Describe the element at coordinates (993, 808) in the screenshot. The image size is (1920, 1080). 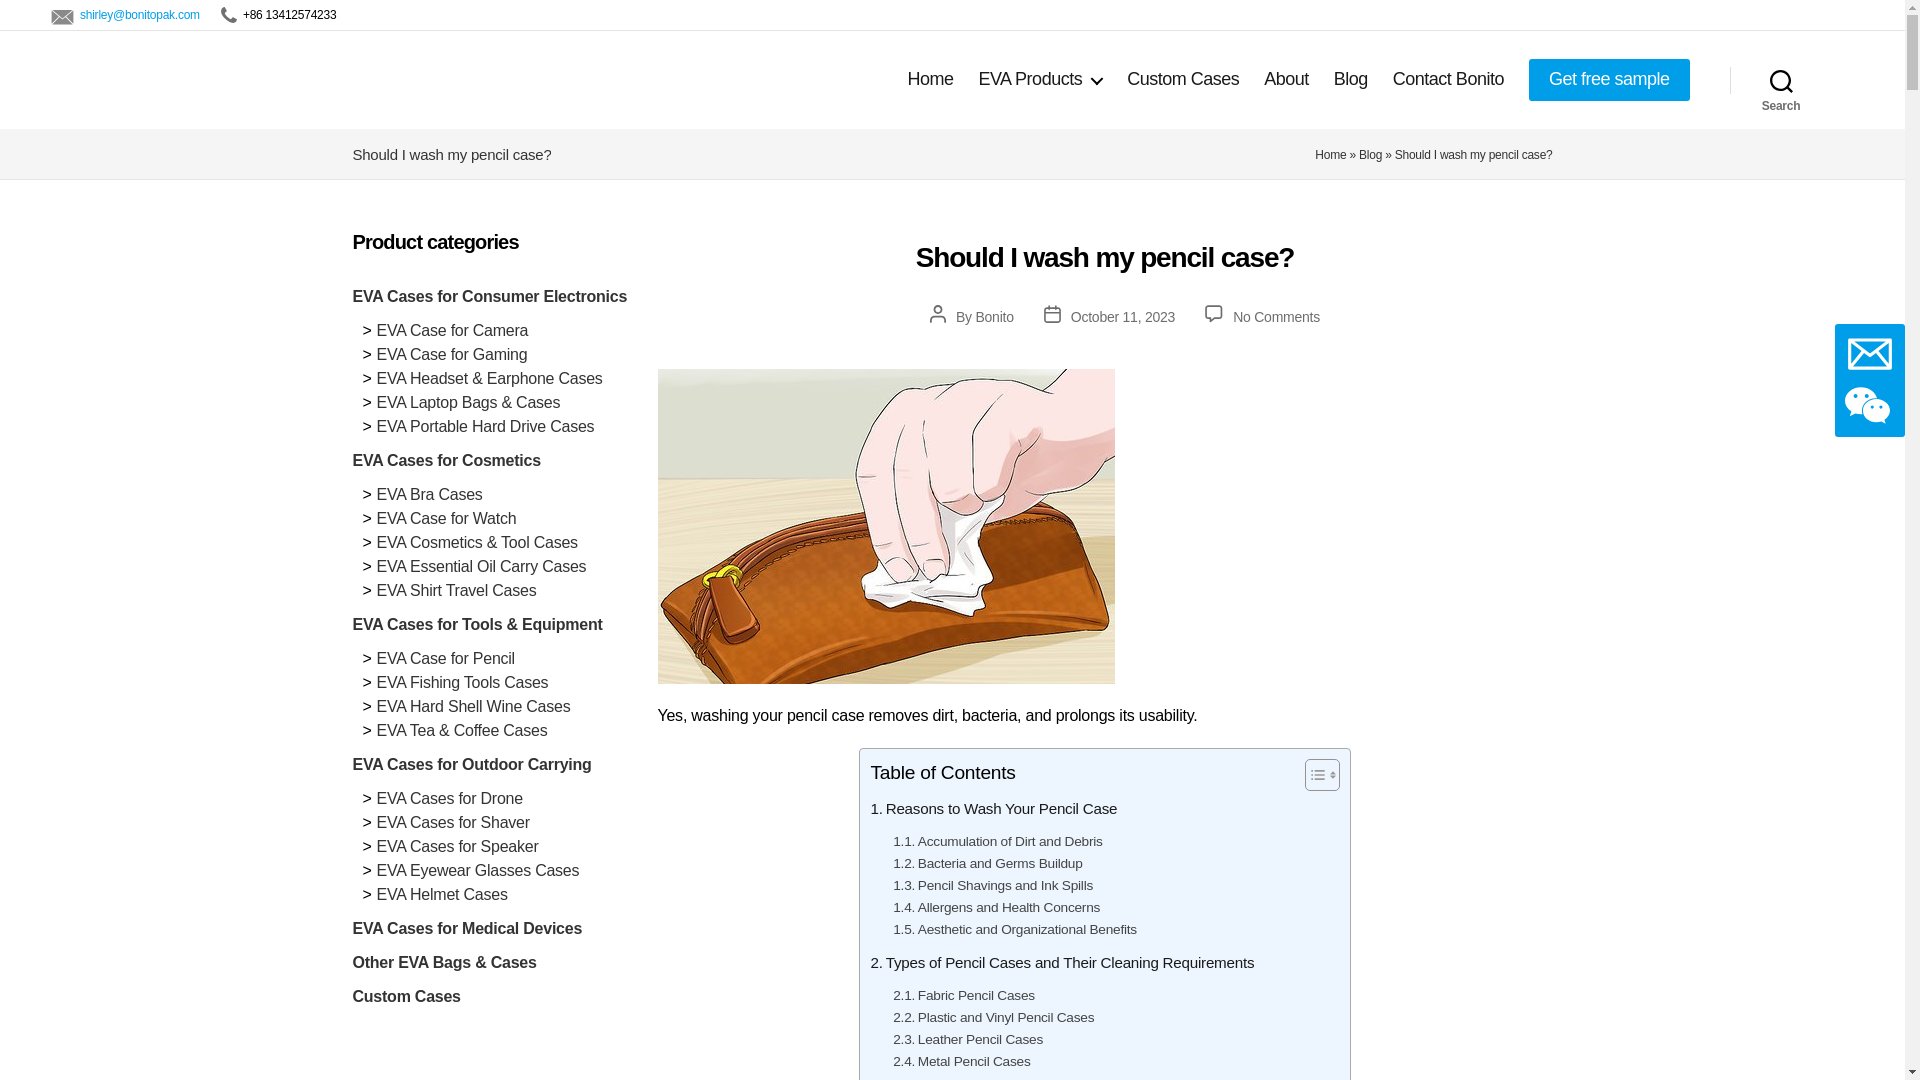
I see `Reasons to Wash Your Pencil Case` at that location.